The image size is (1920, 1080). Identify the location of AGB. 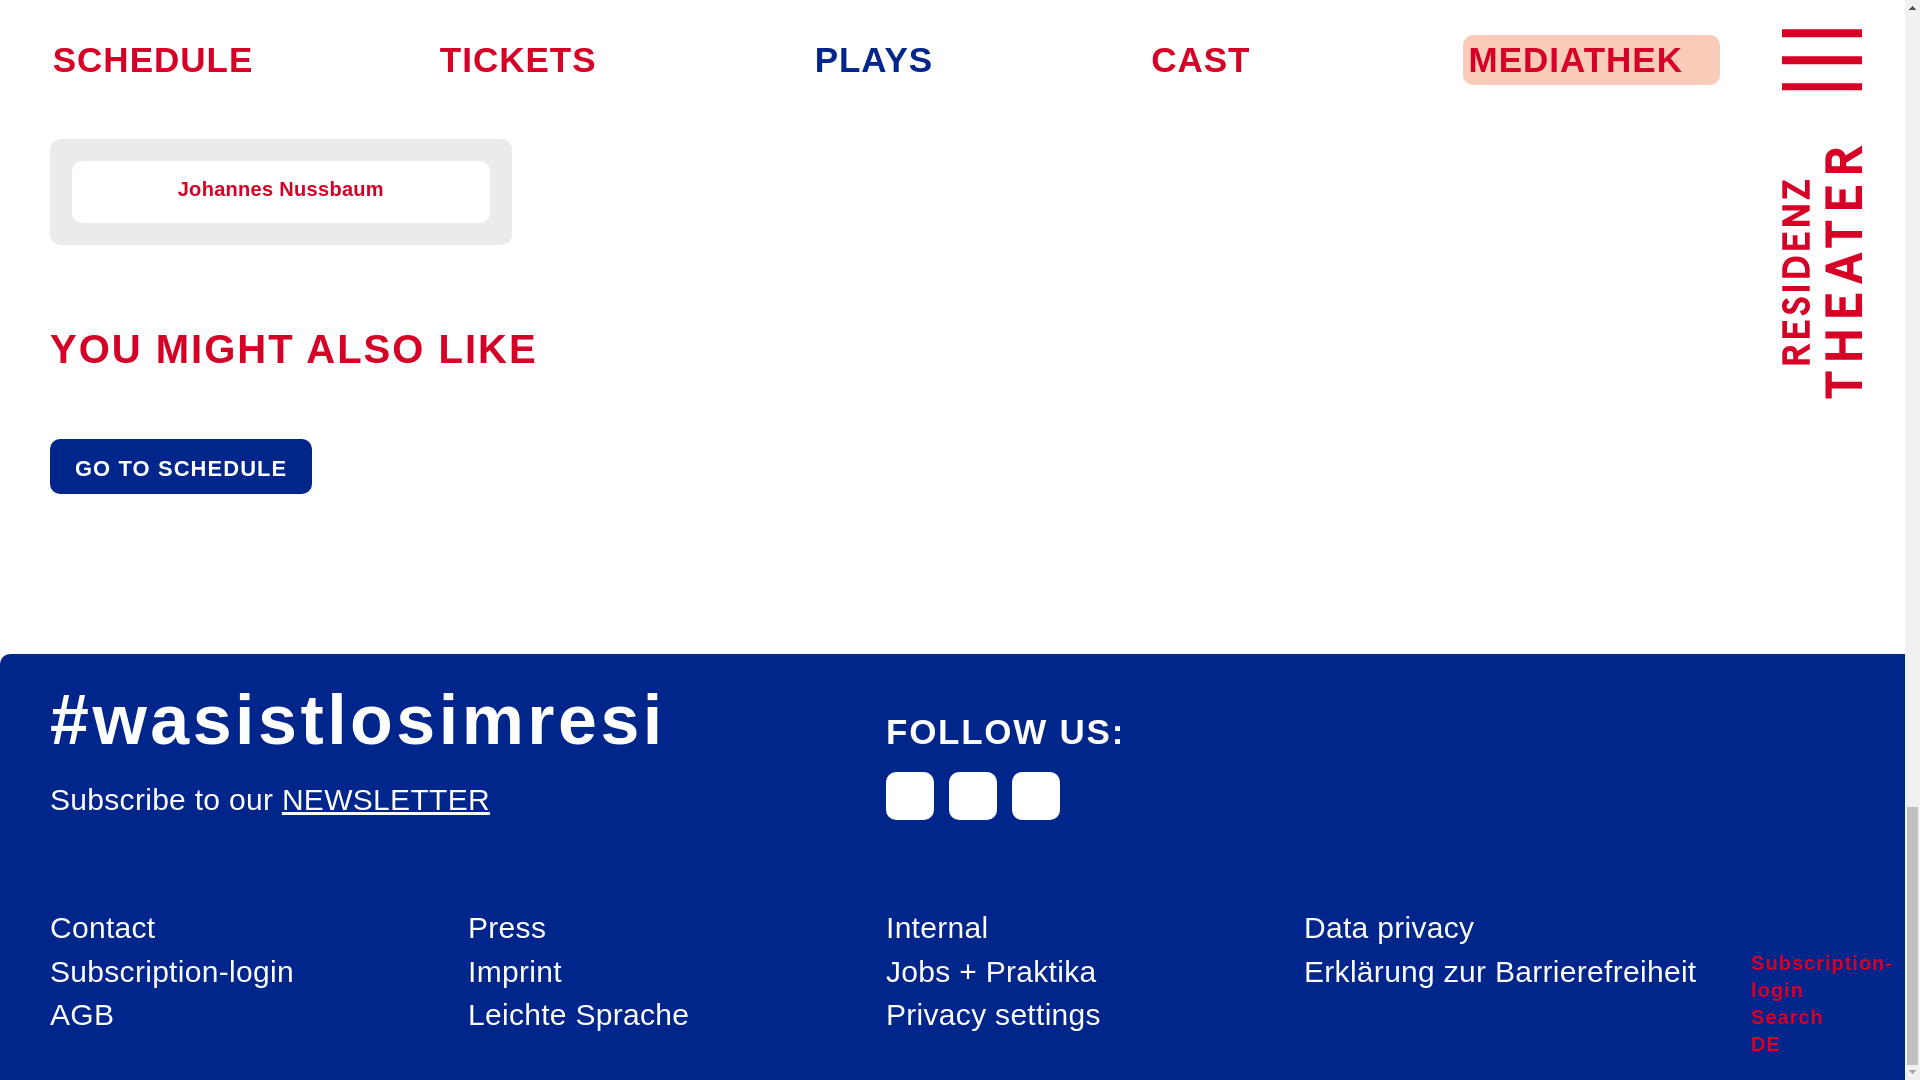
(81, 1014).